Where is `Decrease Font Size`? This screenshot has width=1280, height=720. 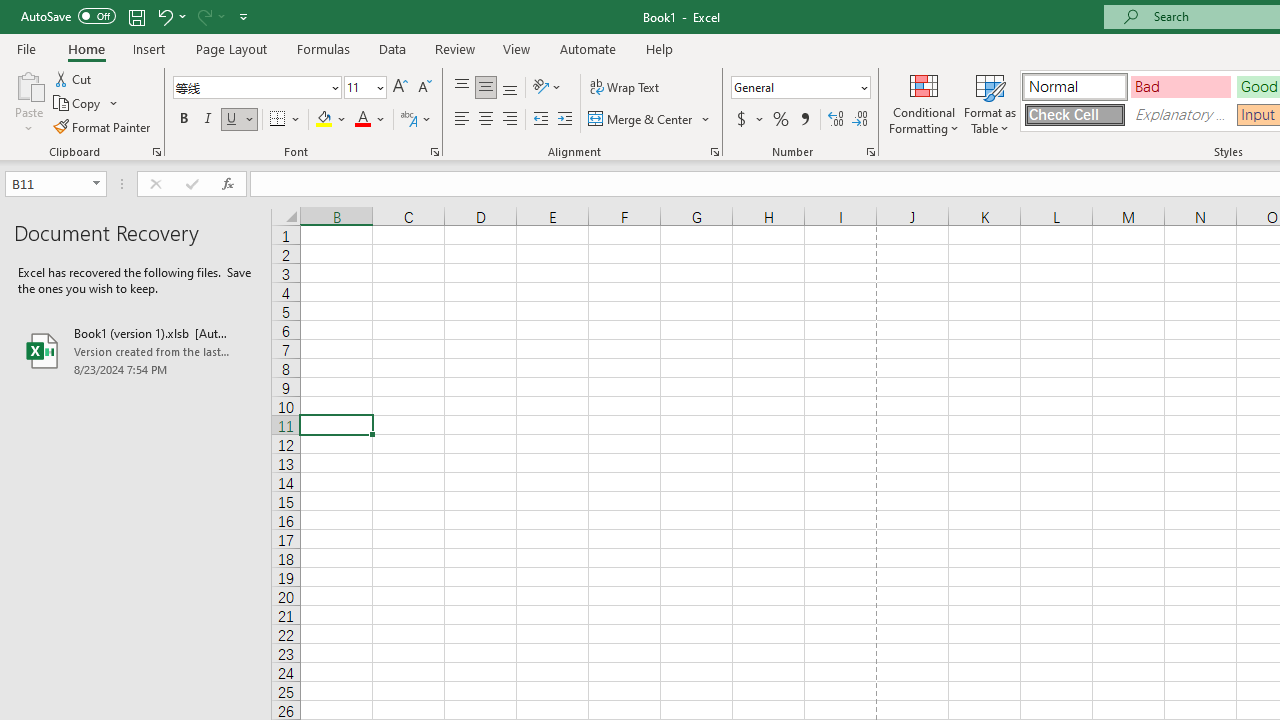
Decrease Font Size is located at coordinates (424, 88).